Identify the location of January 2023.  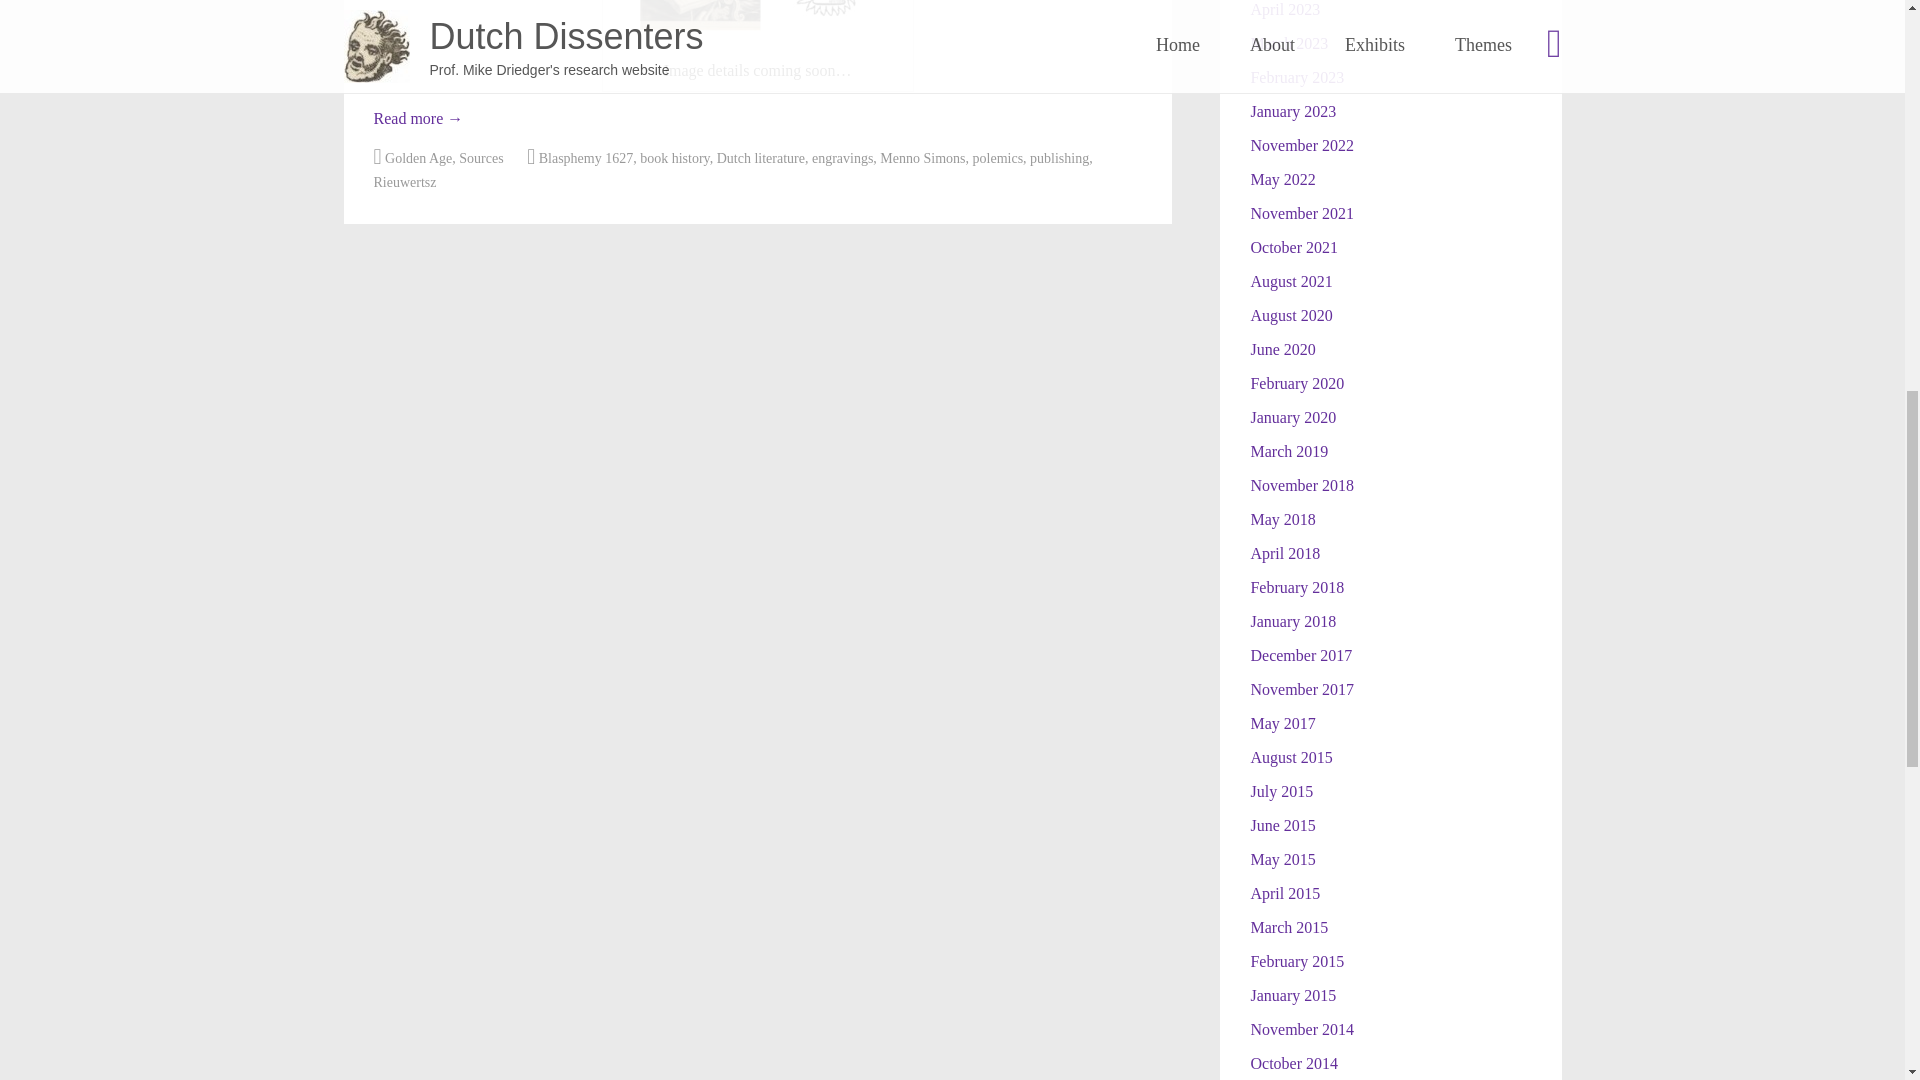
(1292, 110).